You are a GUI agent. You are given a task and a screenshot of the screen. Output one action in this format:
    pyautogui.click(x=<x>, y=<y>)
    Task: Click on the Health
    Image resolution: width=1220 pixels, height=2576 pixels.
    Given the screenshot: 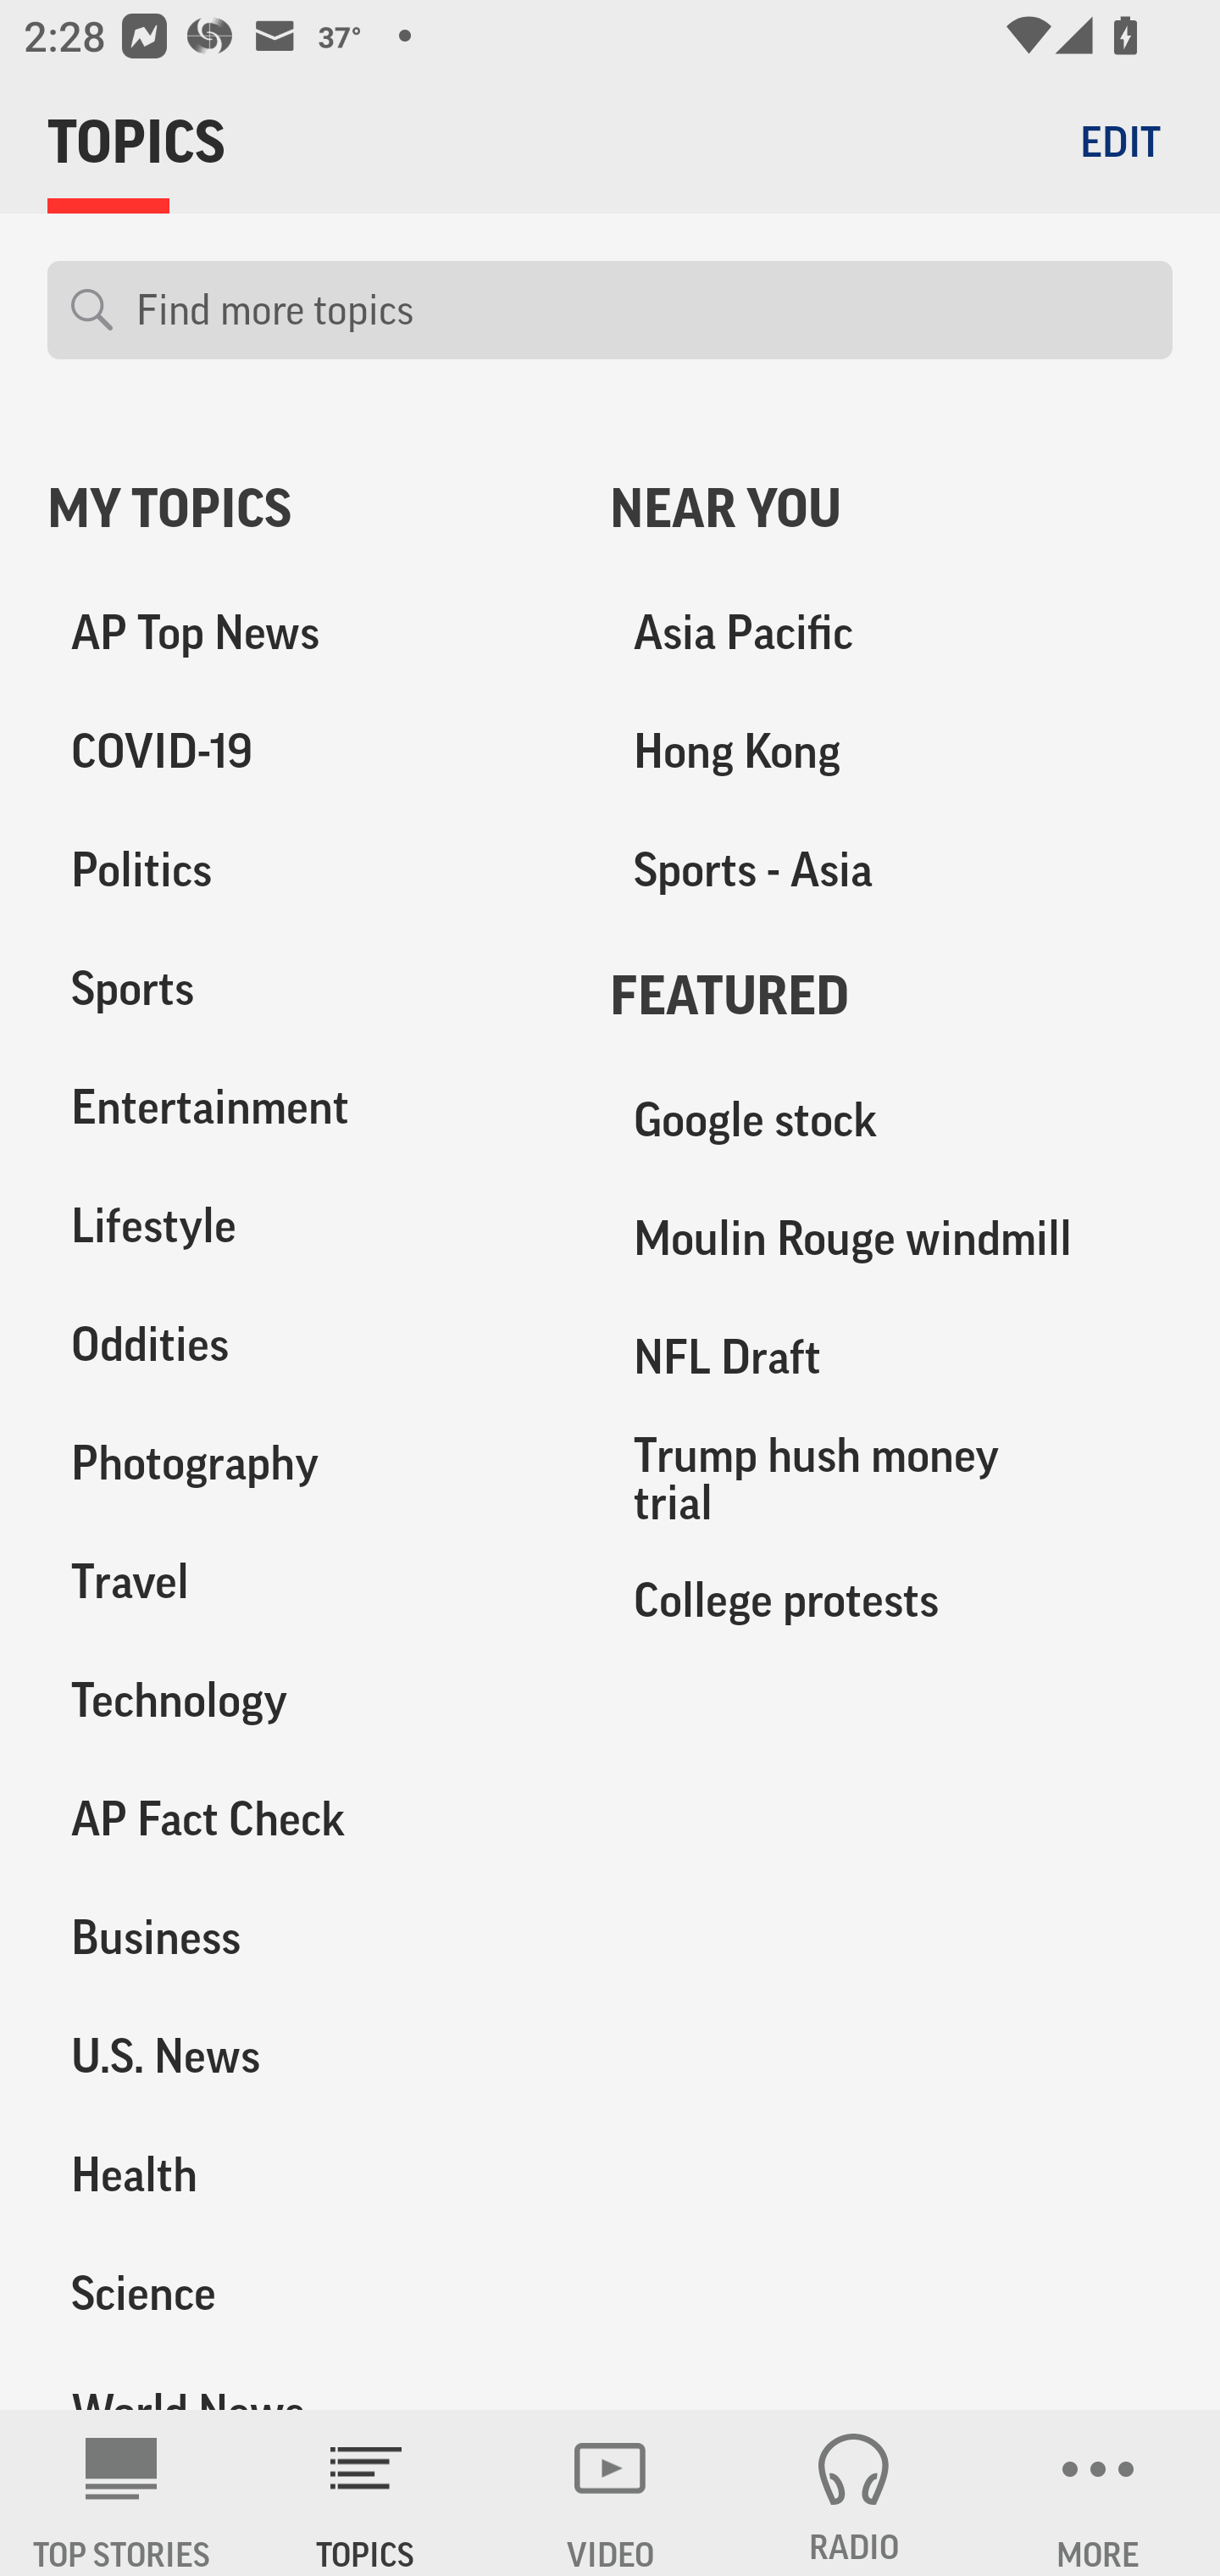 What is the action you would take?
    pyautogui.click(x=305, y=2173)
    